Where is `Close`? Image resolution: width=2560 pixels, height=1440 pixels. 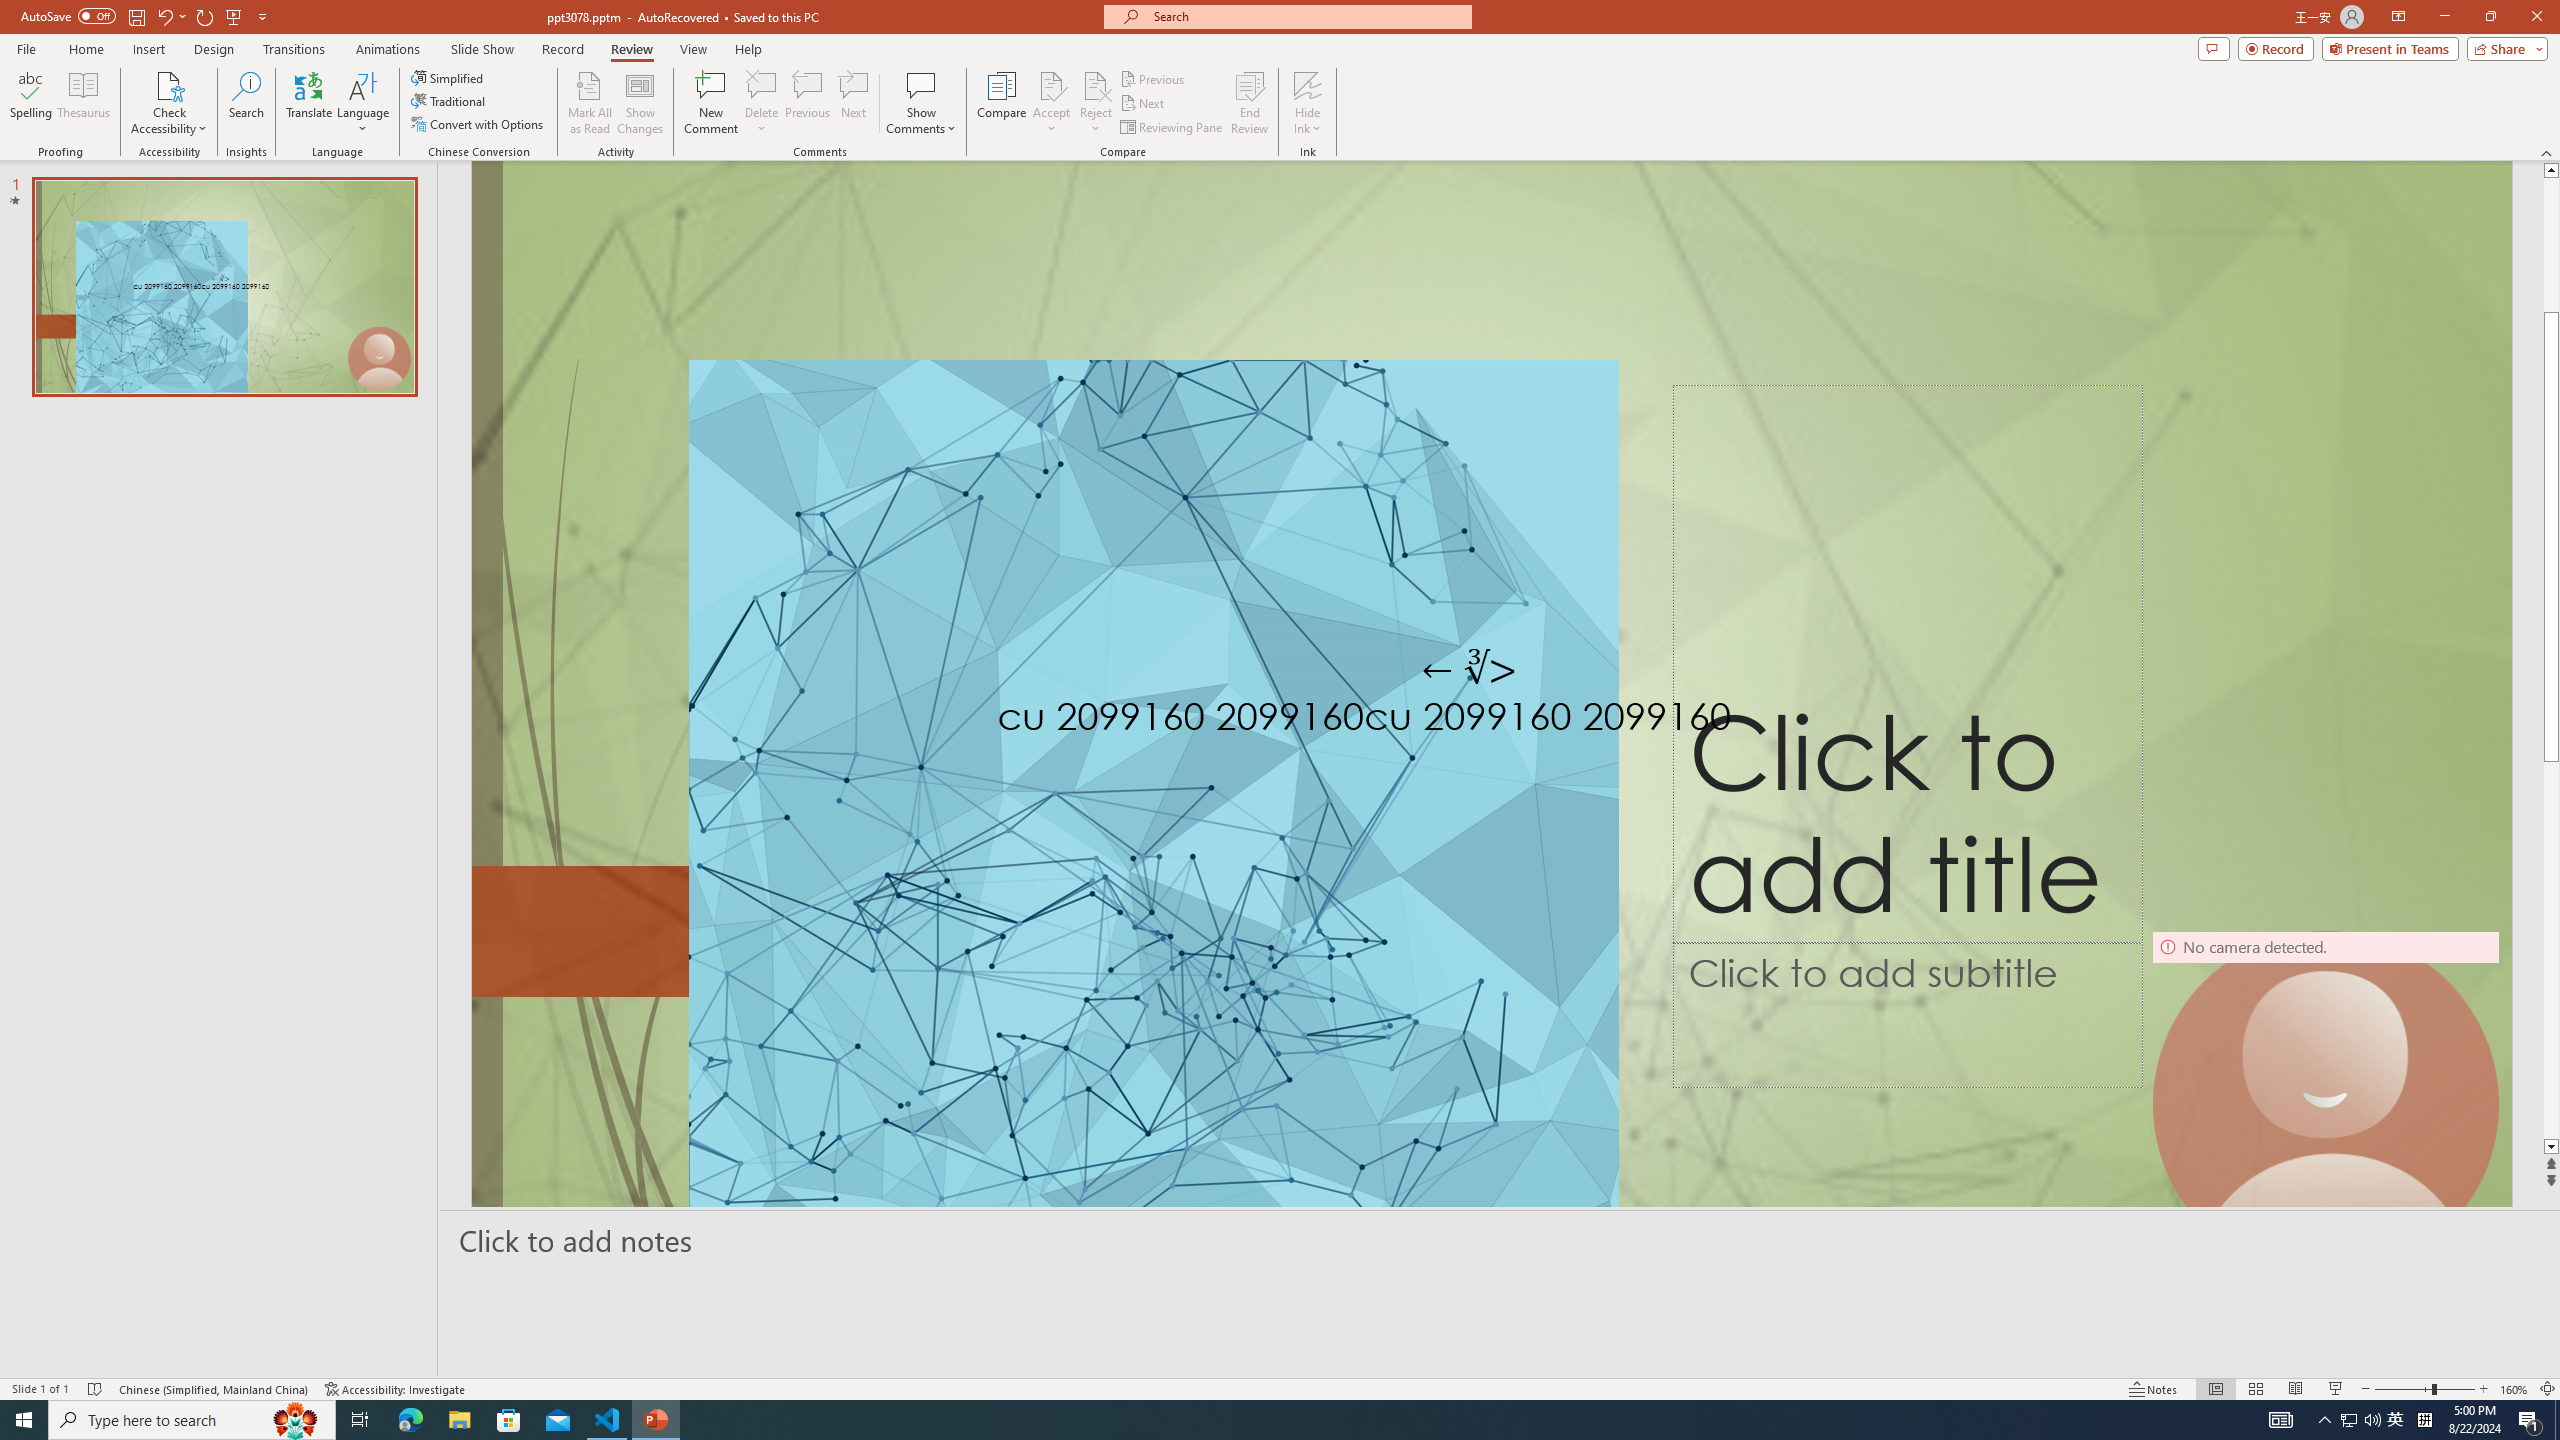 Close is located at coordinates (2536, 17).